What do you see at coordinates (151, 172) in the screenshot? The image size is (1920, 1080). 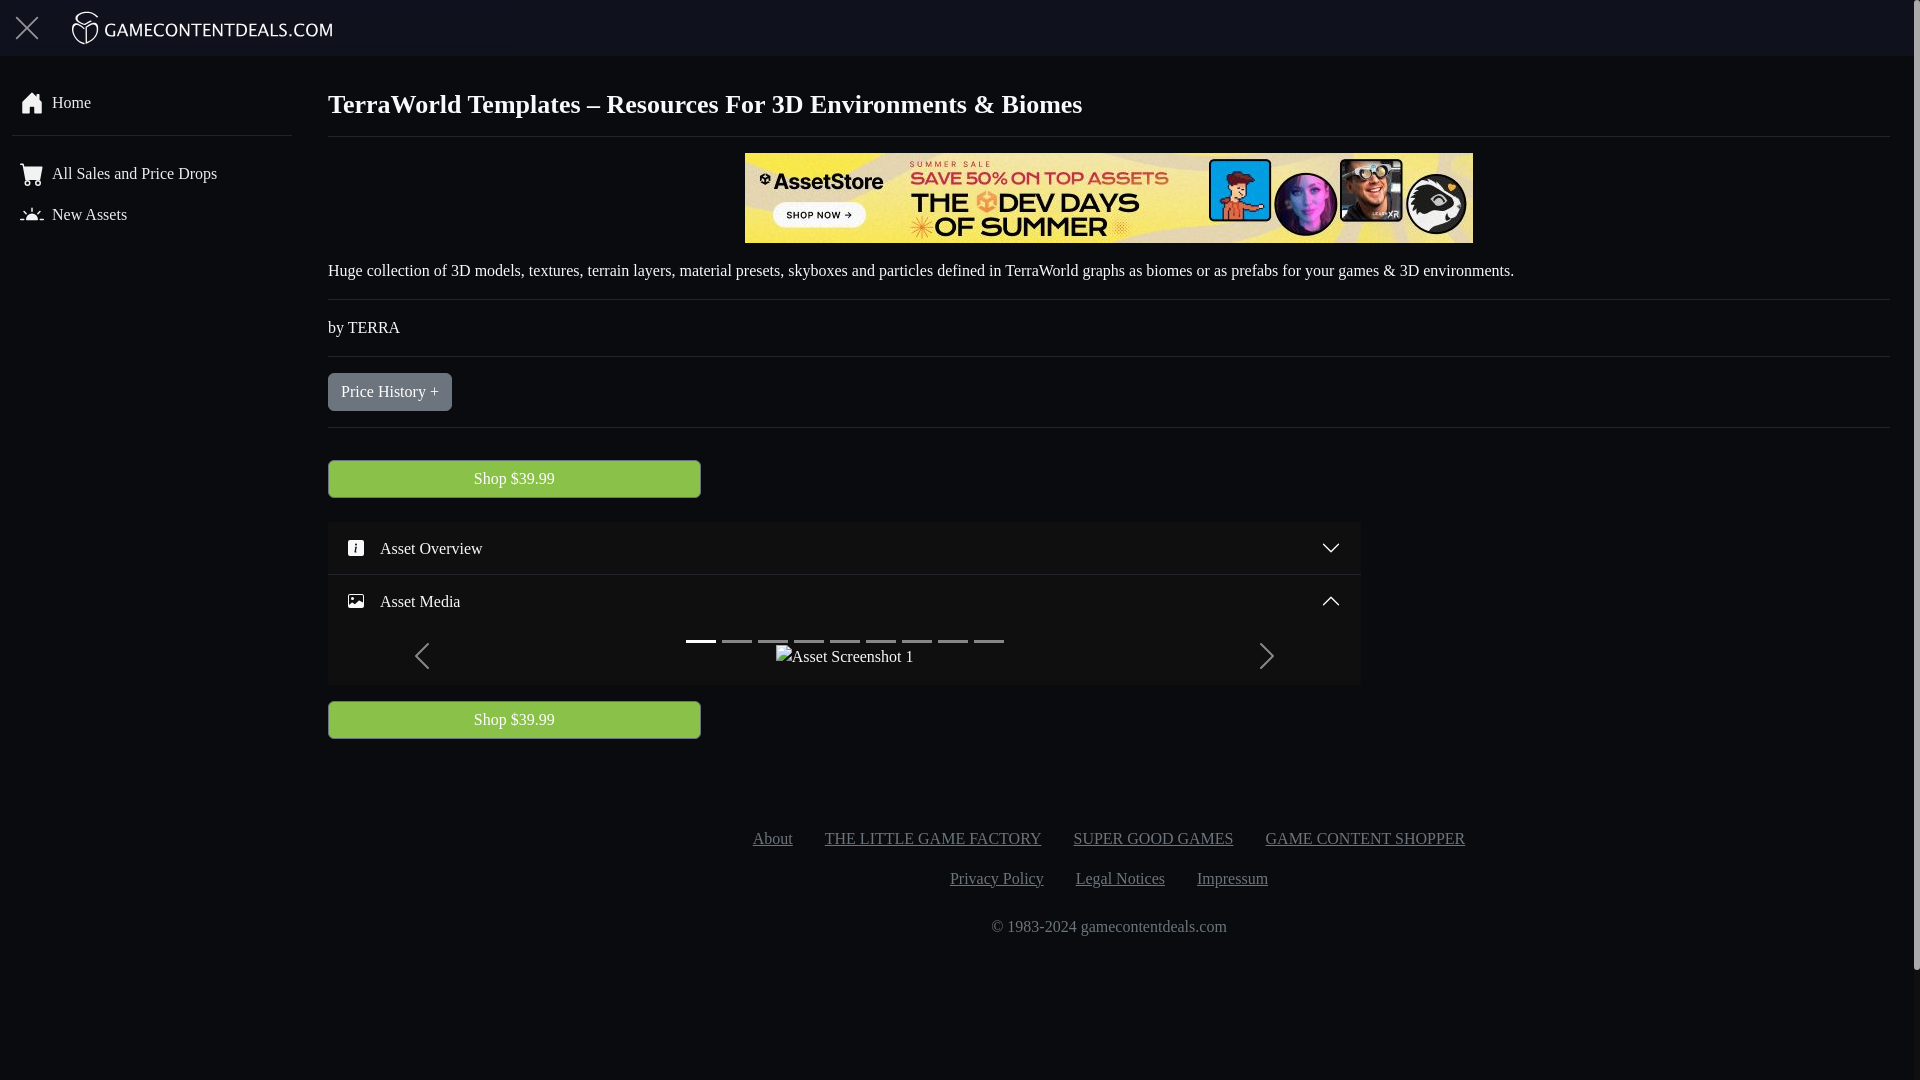 I see `All Sales and Price Drops` at bounding box center [151, 172].